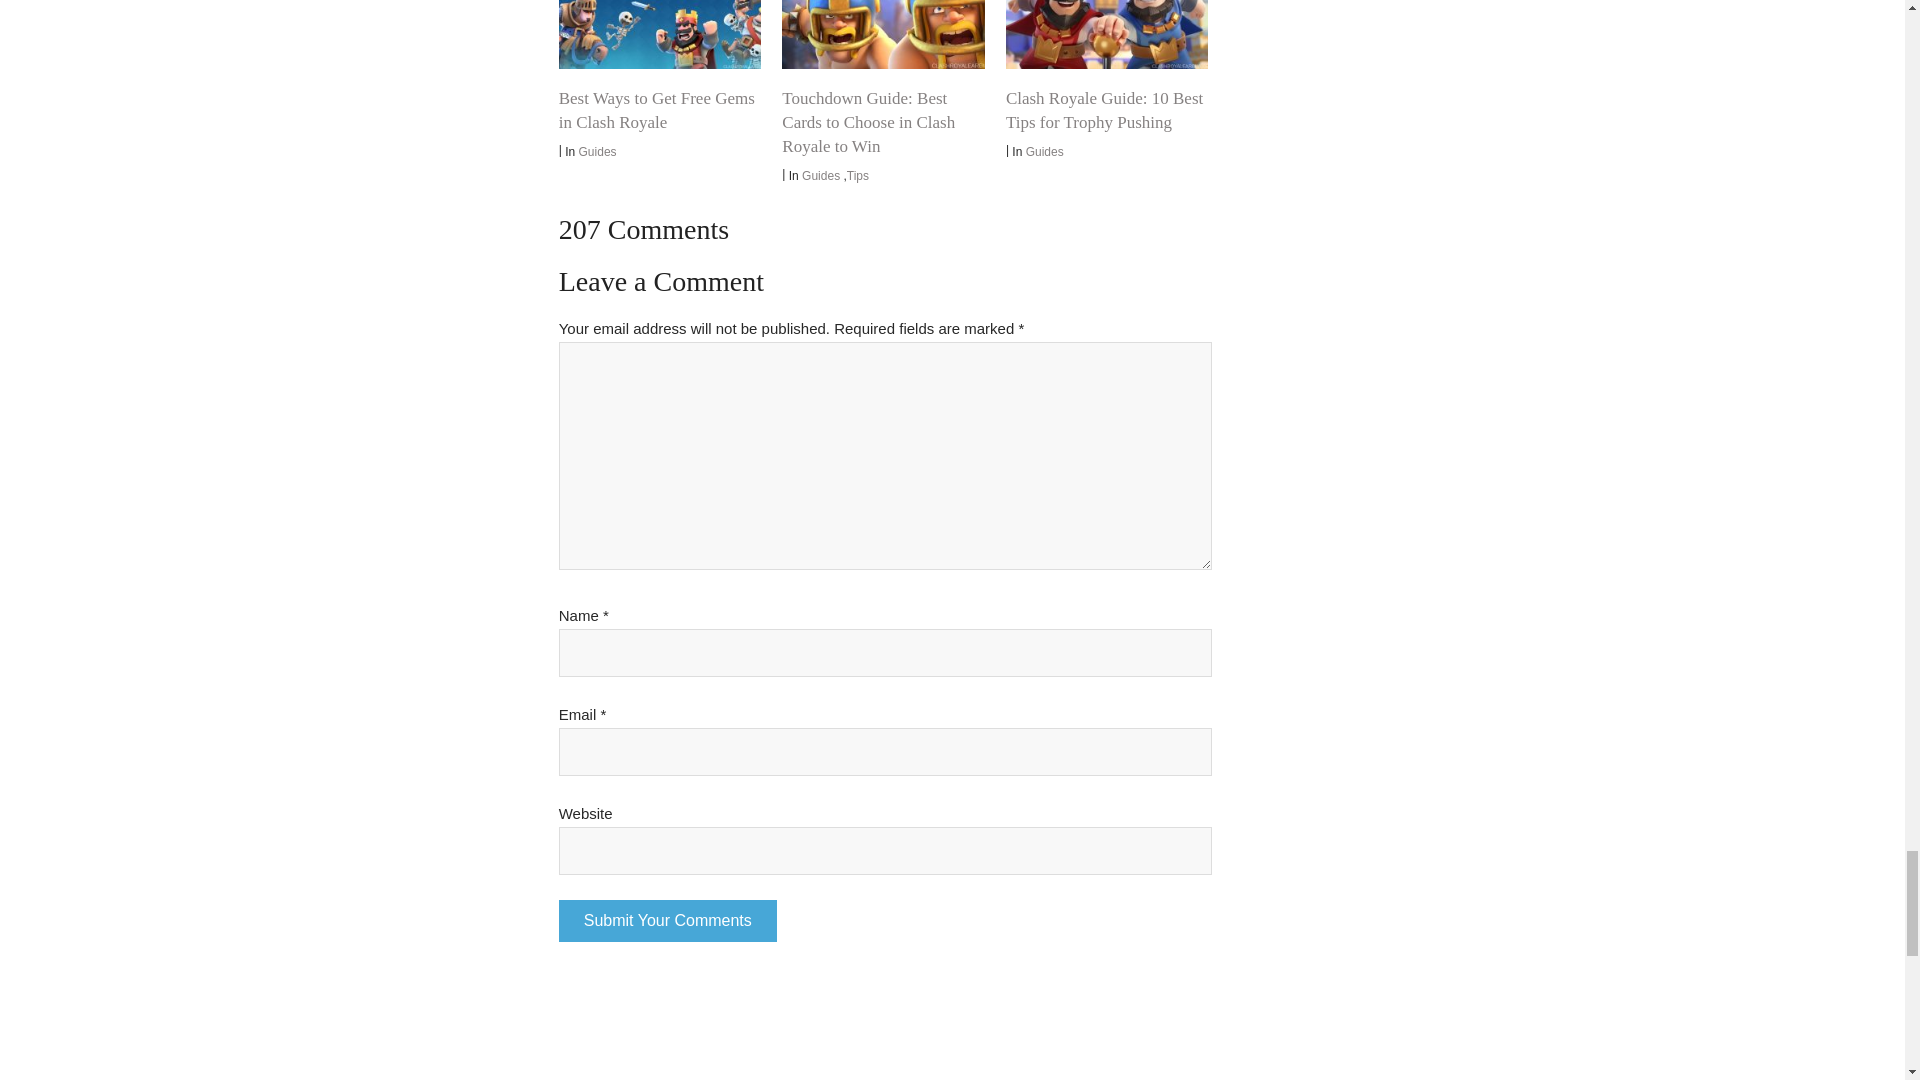 This screenshot has height=1080, width=1920. Describe the element at coordinates (656, 110) in the screenshot. I see `Best Ways to Get Free Gems in Clash Royale` at that location.